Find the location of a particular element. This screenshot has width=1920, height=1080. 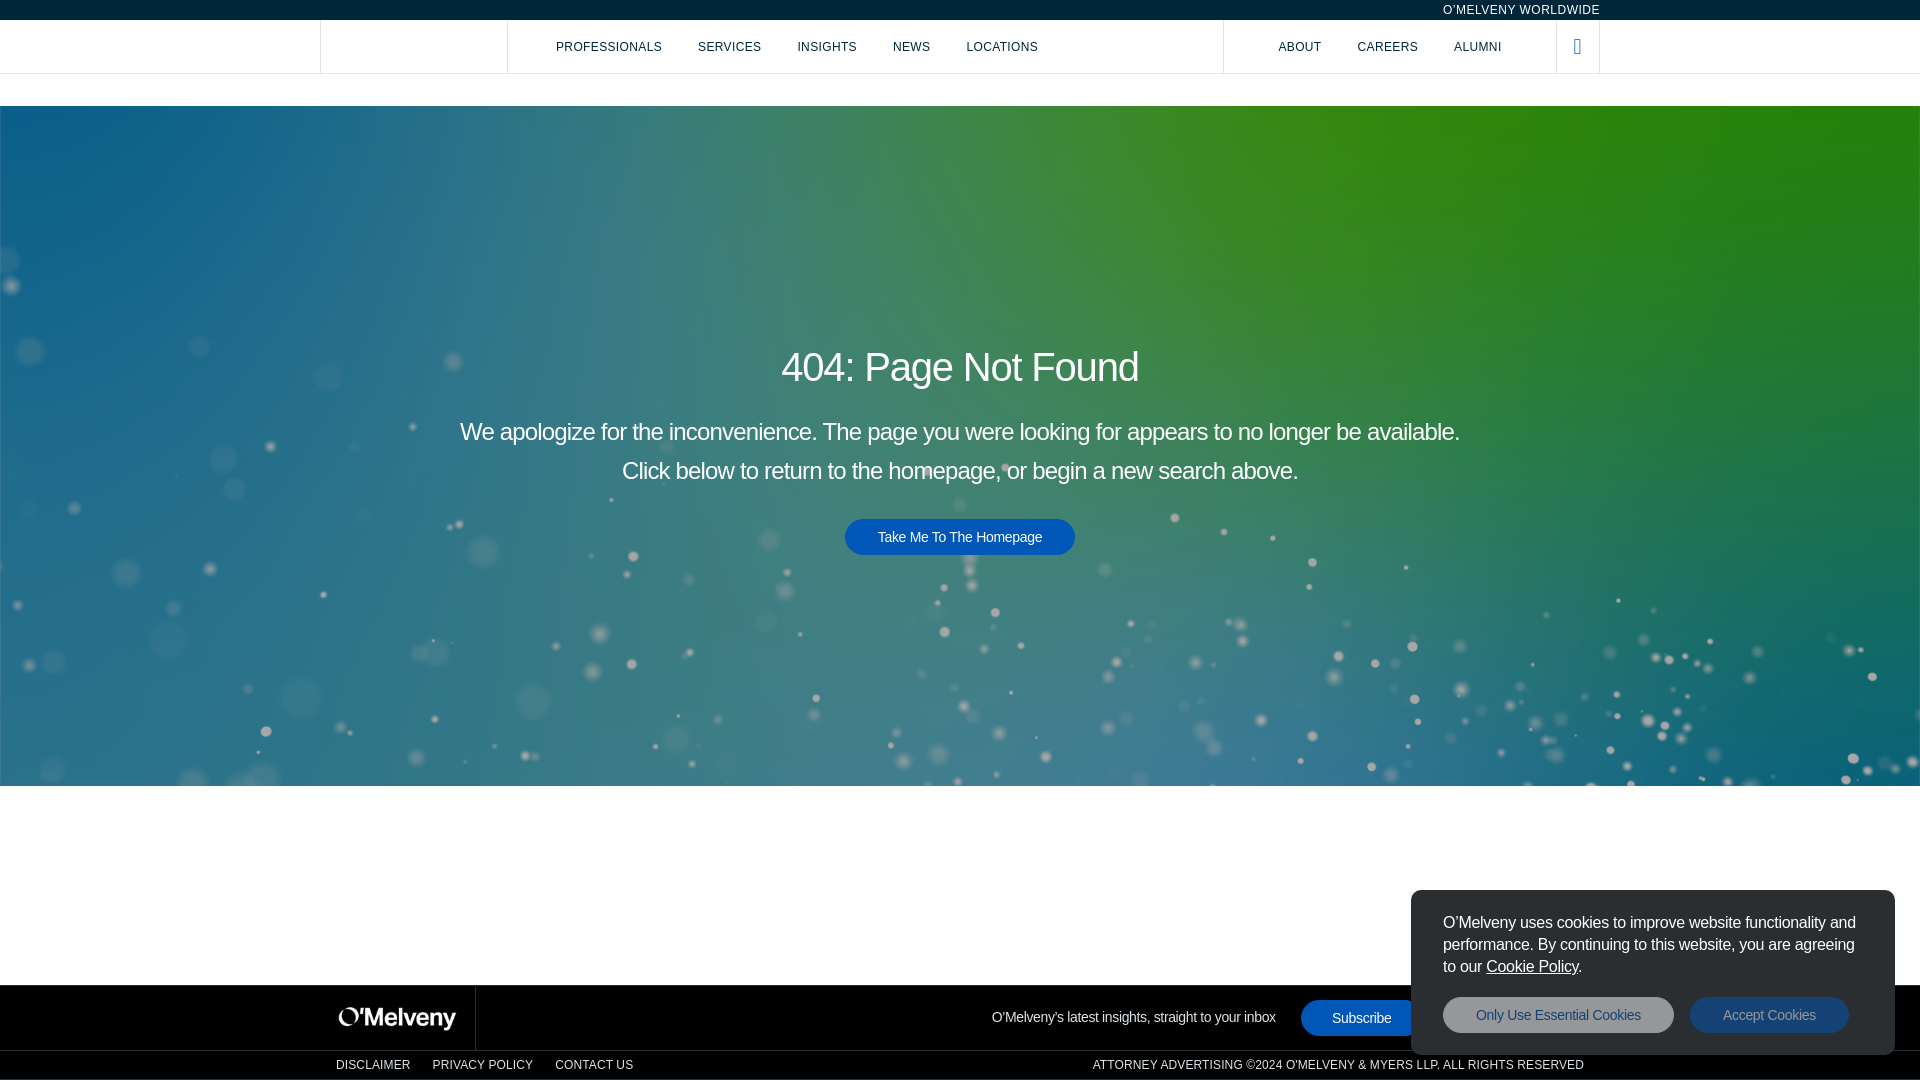

Cookie Settings is located at coordinates (1532, 966).